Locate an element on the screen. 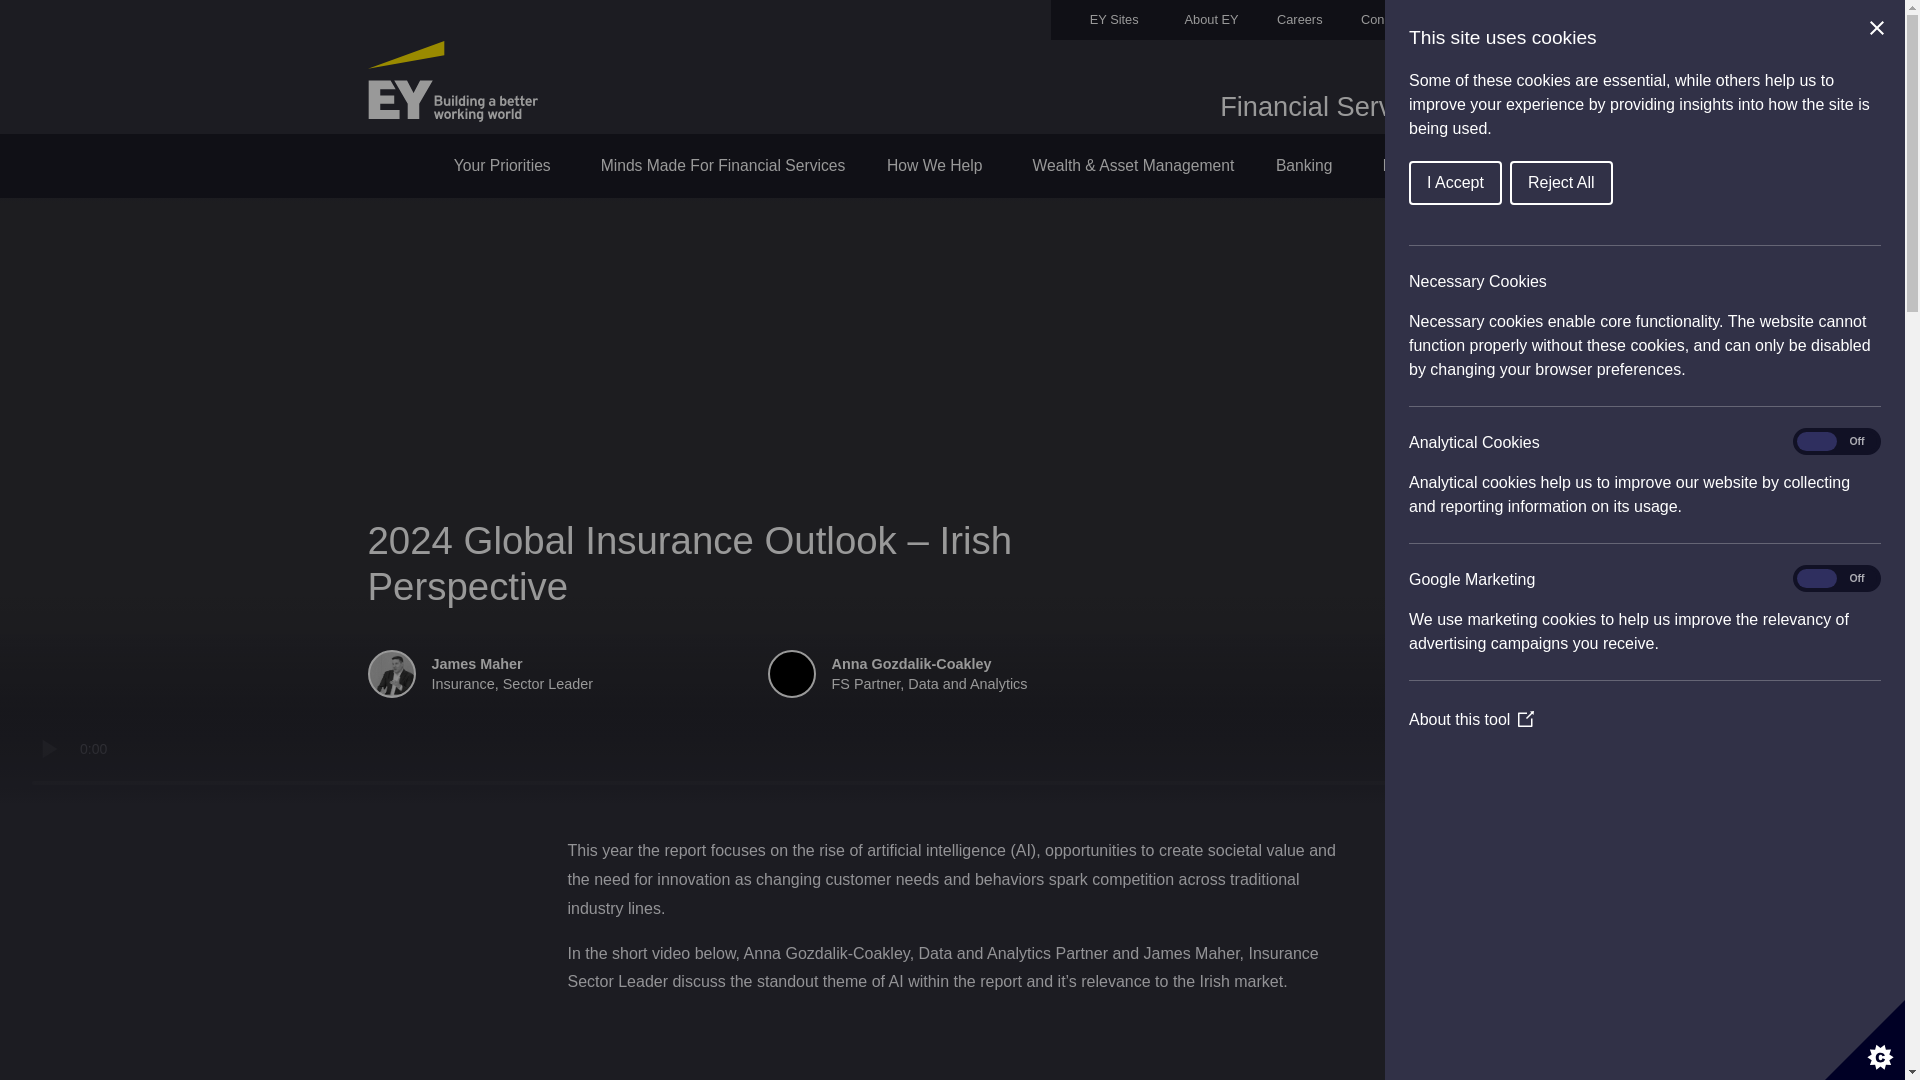 This screenshot has width=1920, height=1080. How We Help is located at coordinates (938, 165).